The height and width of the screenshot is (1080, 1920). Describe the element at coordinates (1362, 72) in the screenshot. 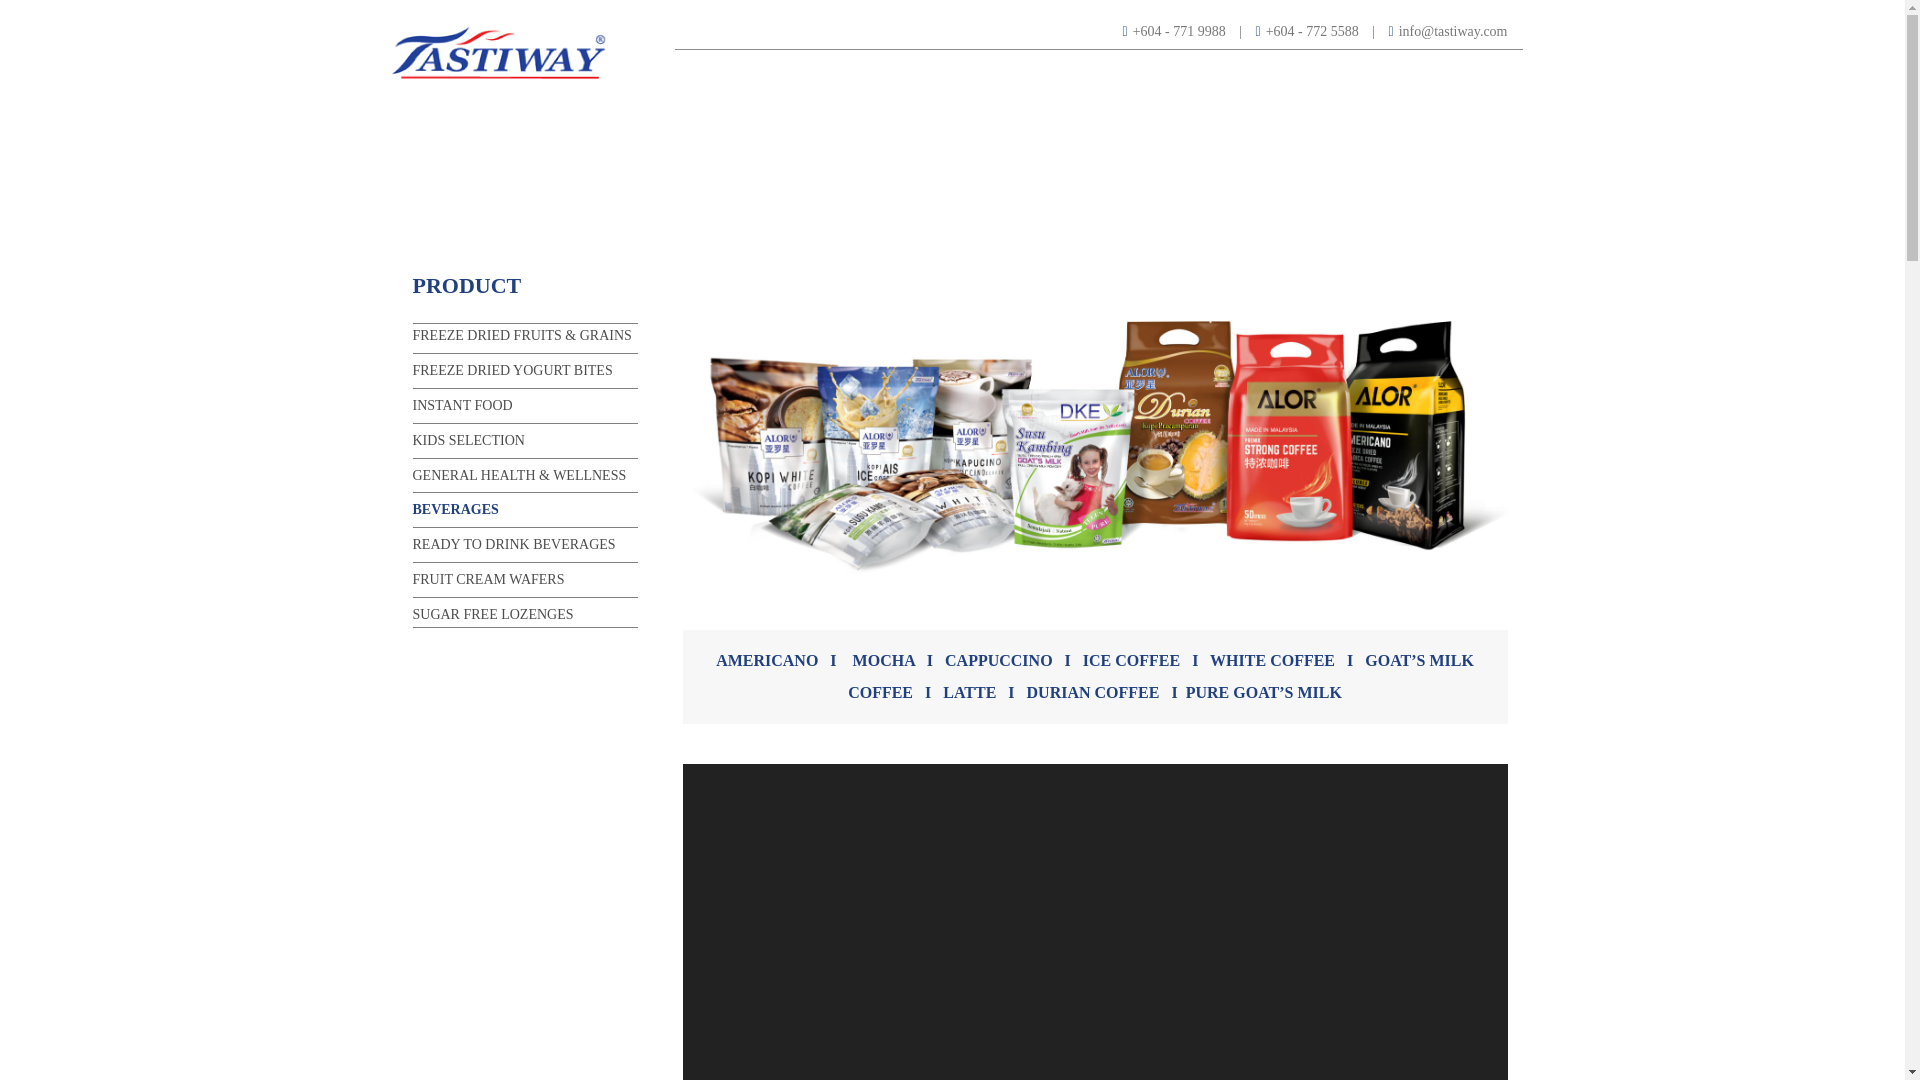

I see `CAREERS` at that location.